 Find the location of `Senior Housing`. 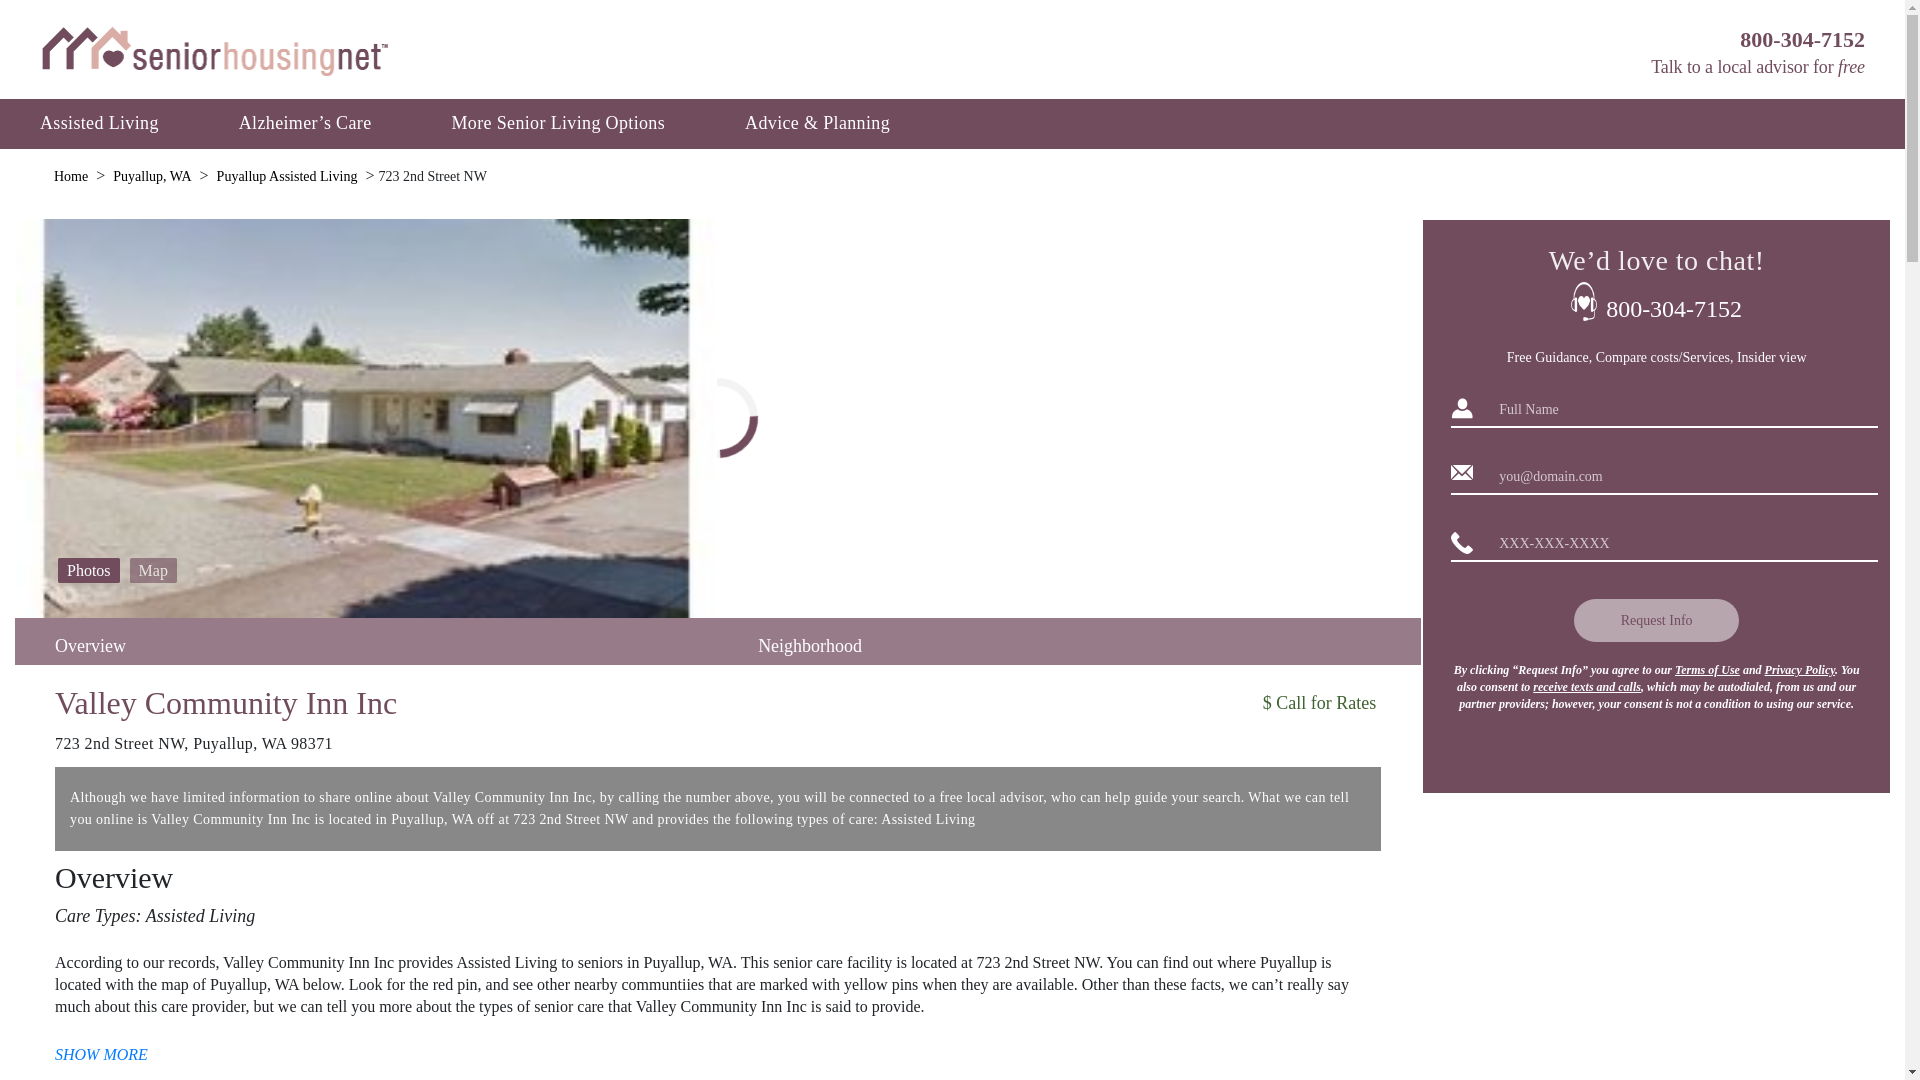

Senior Housing is located at coordinates (214, 50).